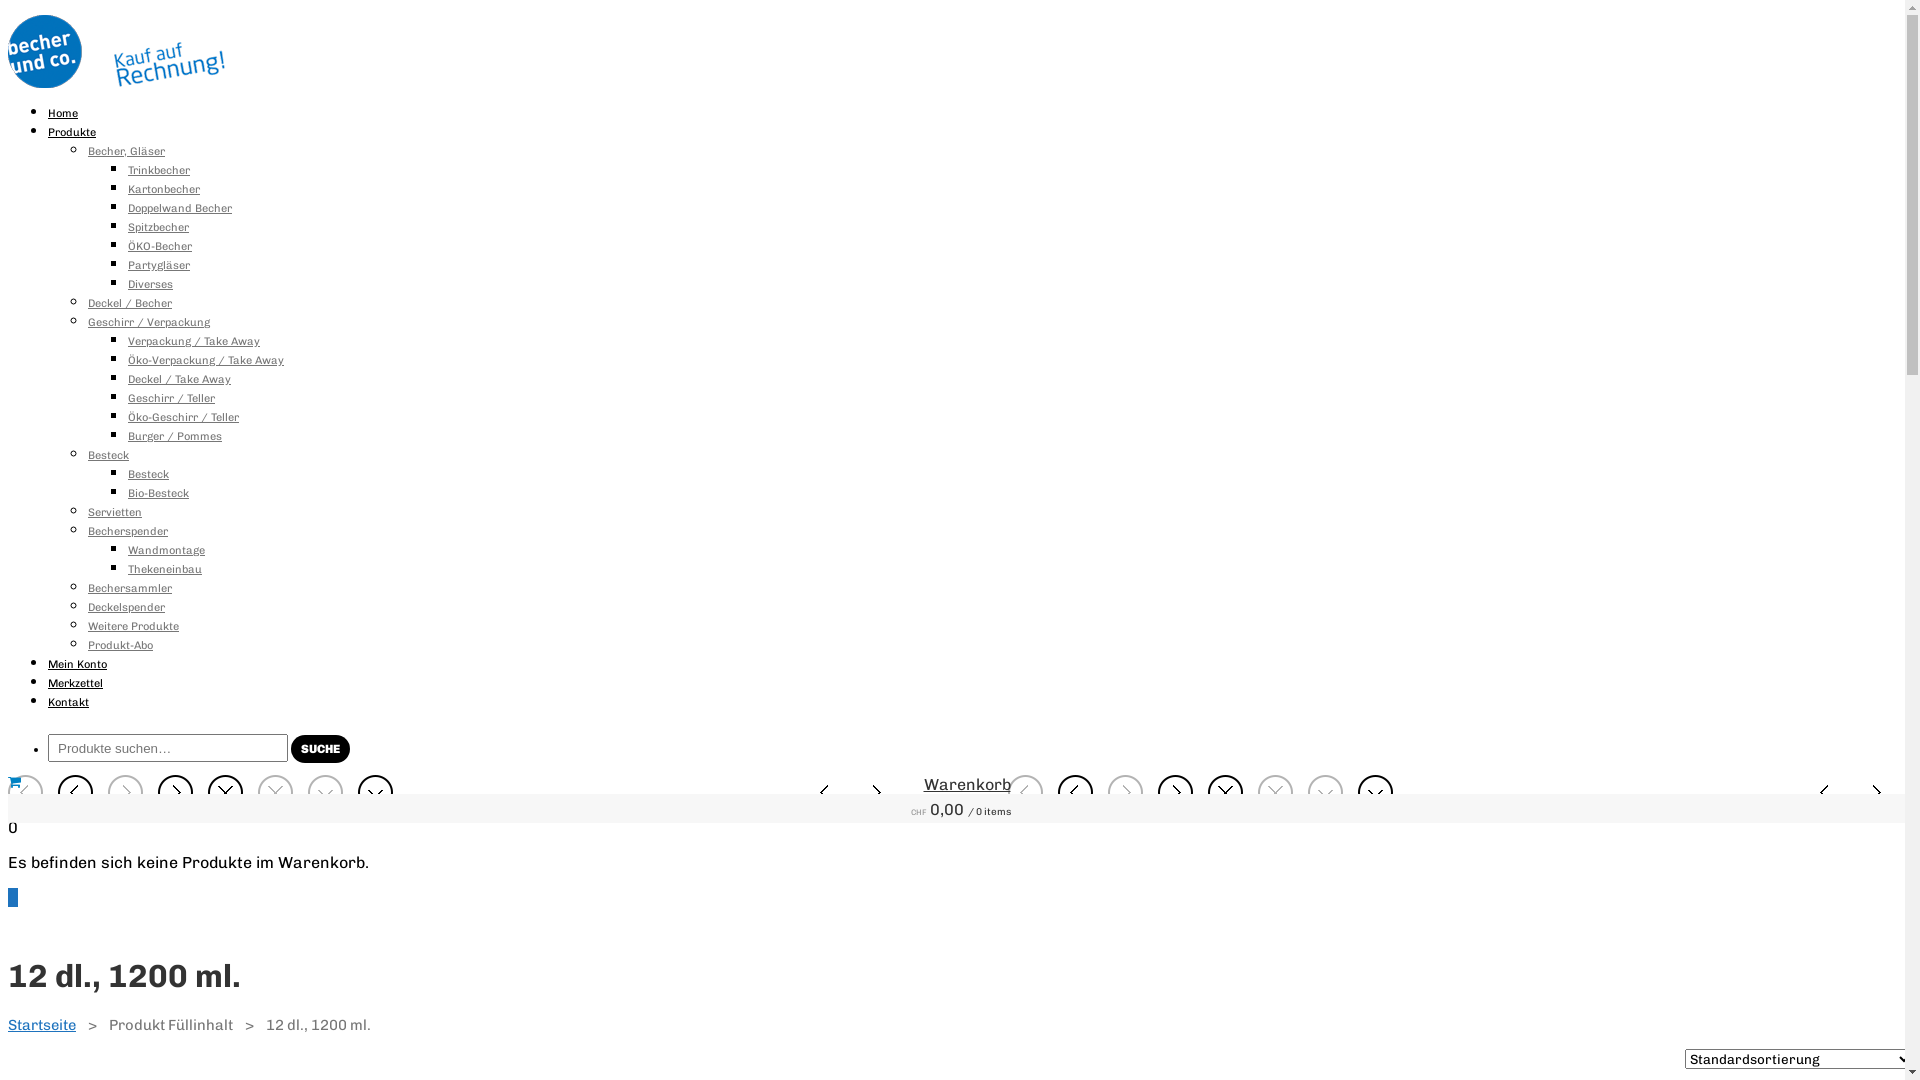 Image resolution: width=1920 pixels, height=1080 pixels. Describe the element at coordinates (159, 170) in the screenshot. I see `Trinkbecher` at that location.